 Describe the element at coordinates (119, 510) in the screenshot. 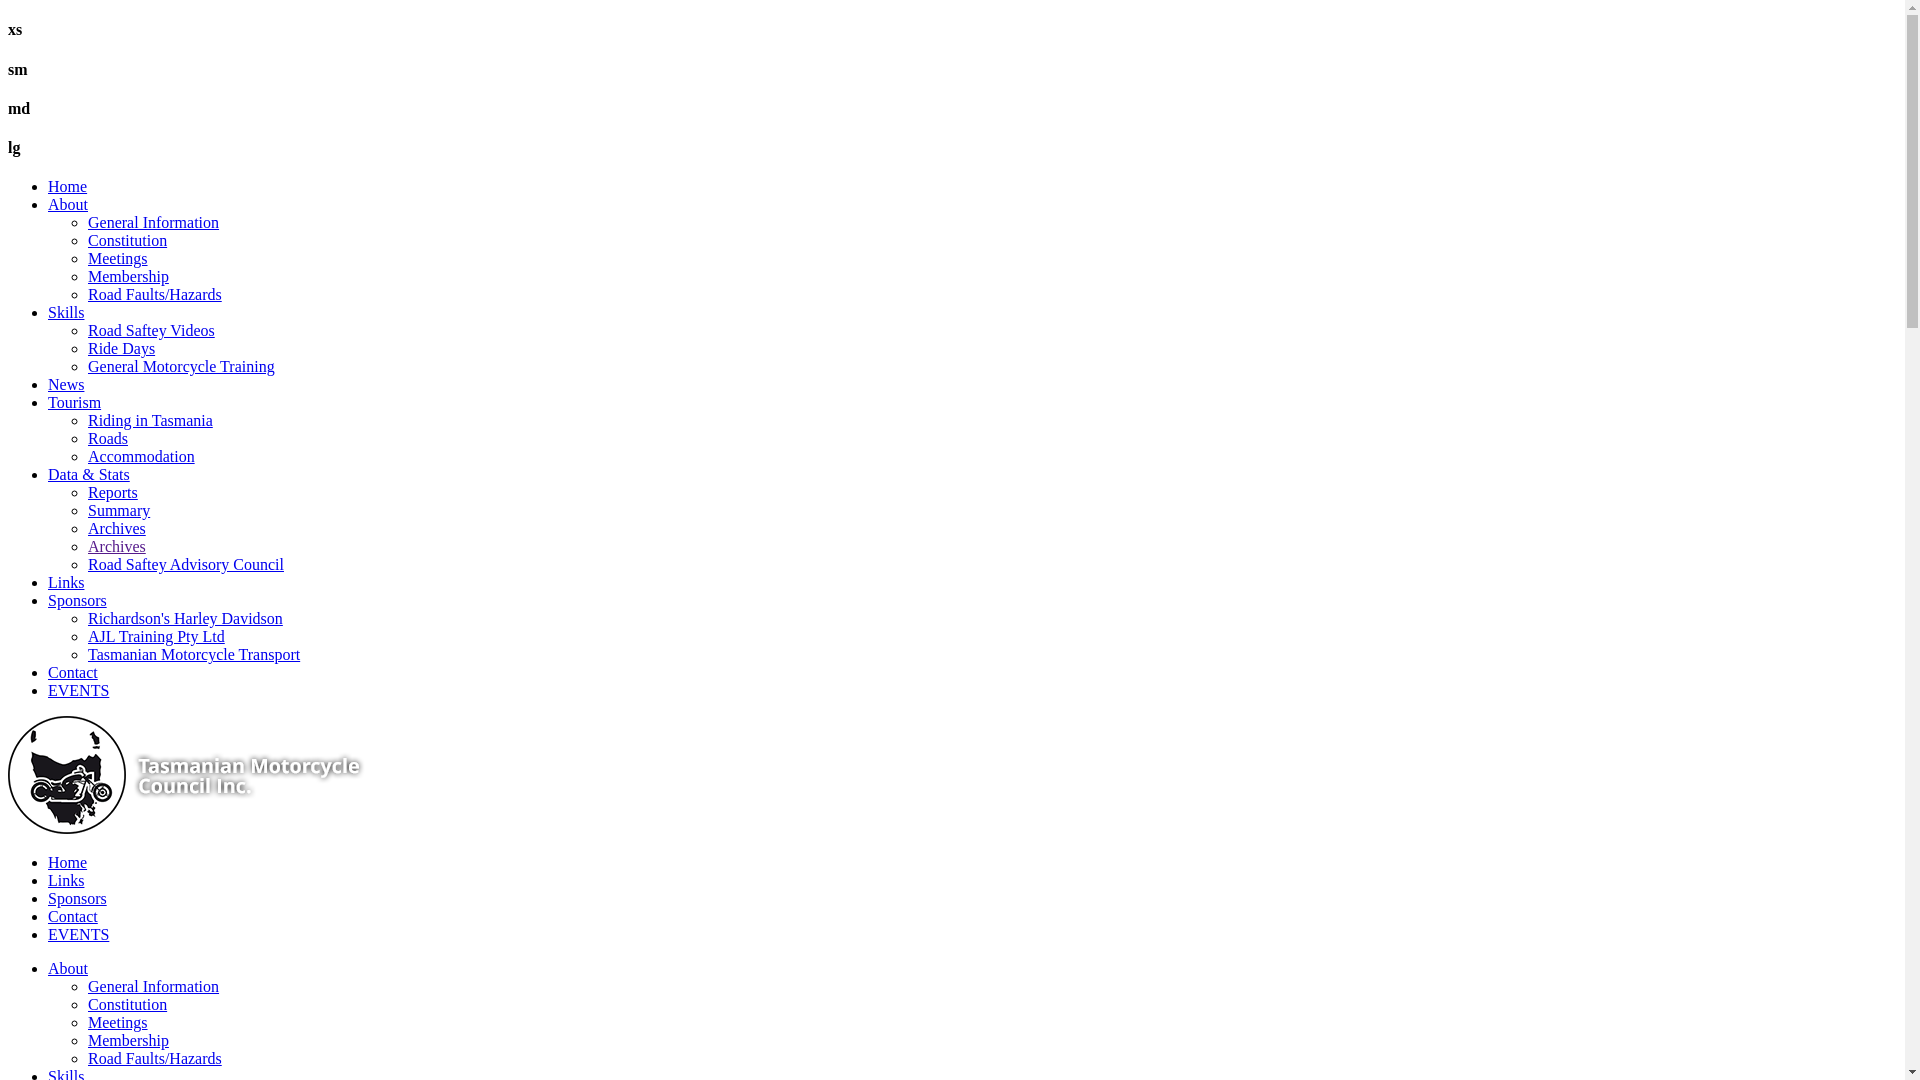

I see `Summary` at that location.